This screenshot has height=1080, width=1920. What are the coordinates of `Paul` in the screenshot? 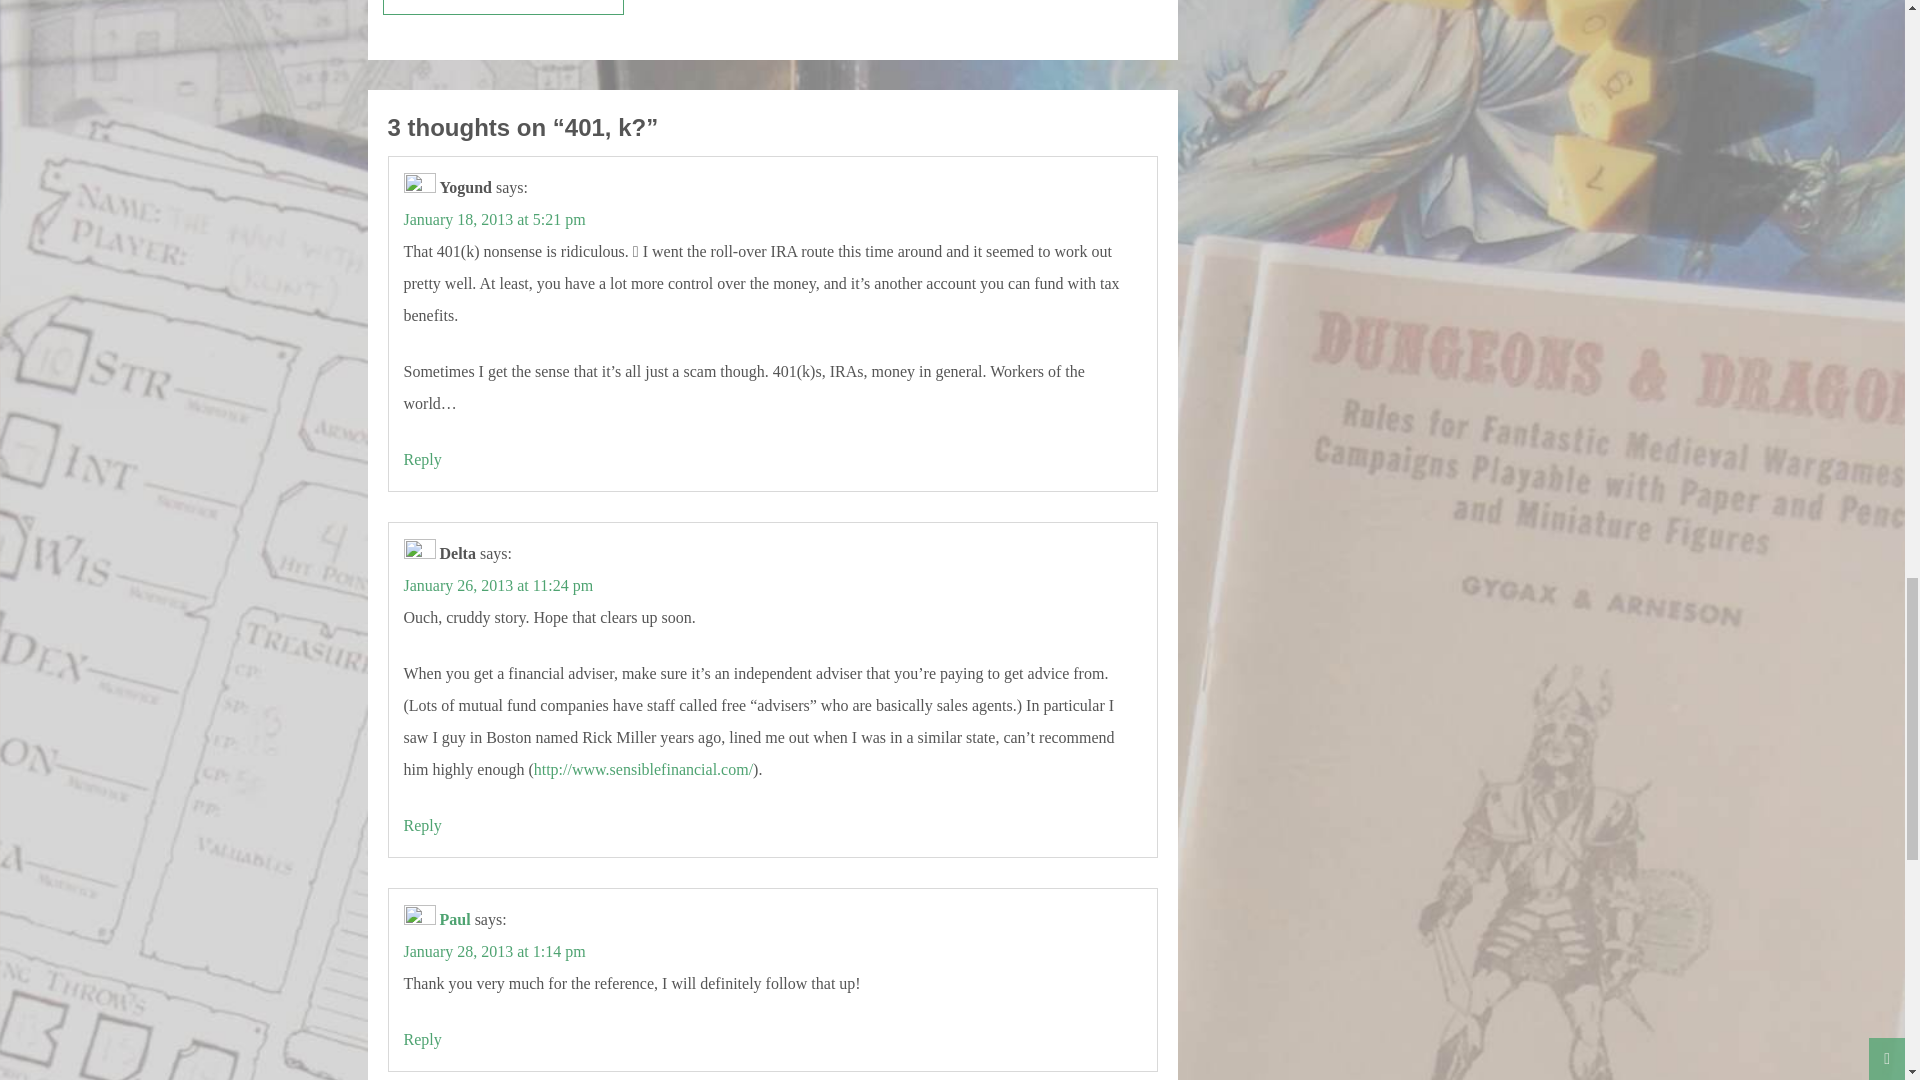 It's located at (454, 919).